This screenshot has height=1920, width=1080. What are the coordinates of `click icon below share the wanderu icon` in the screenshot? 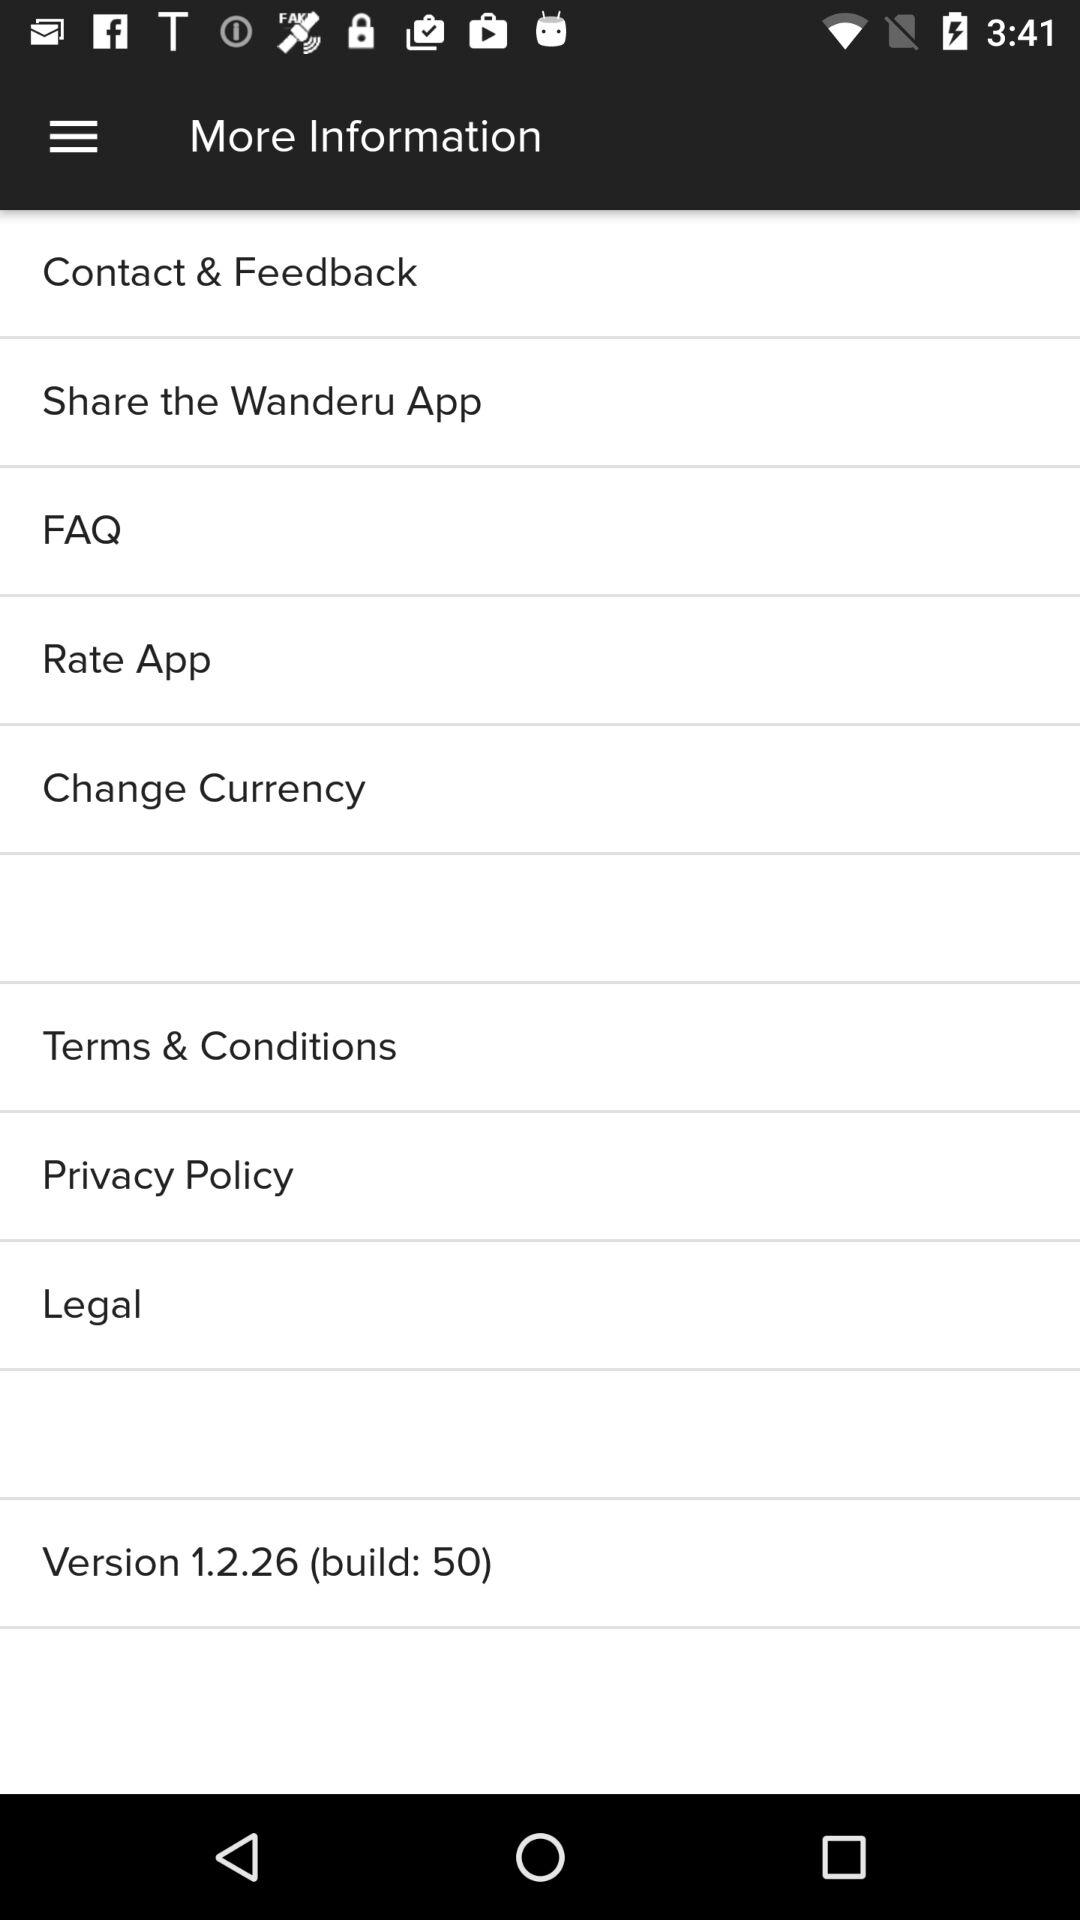 It's located at (540, 530).